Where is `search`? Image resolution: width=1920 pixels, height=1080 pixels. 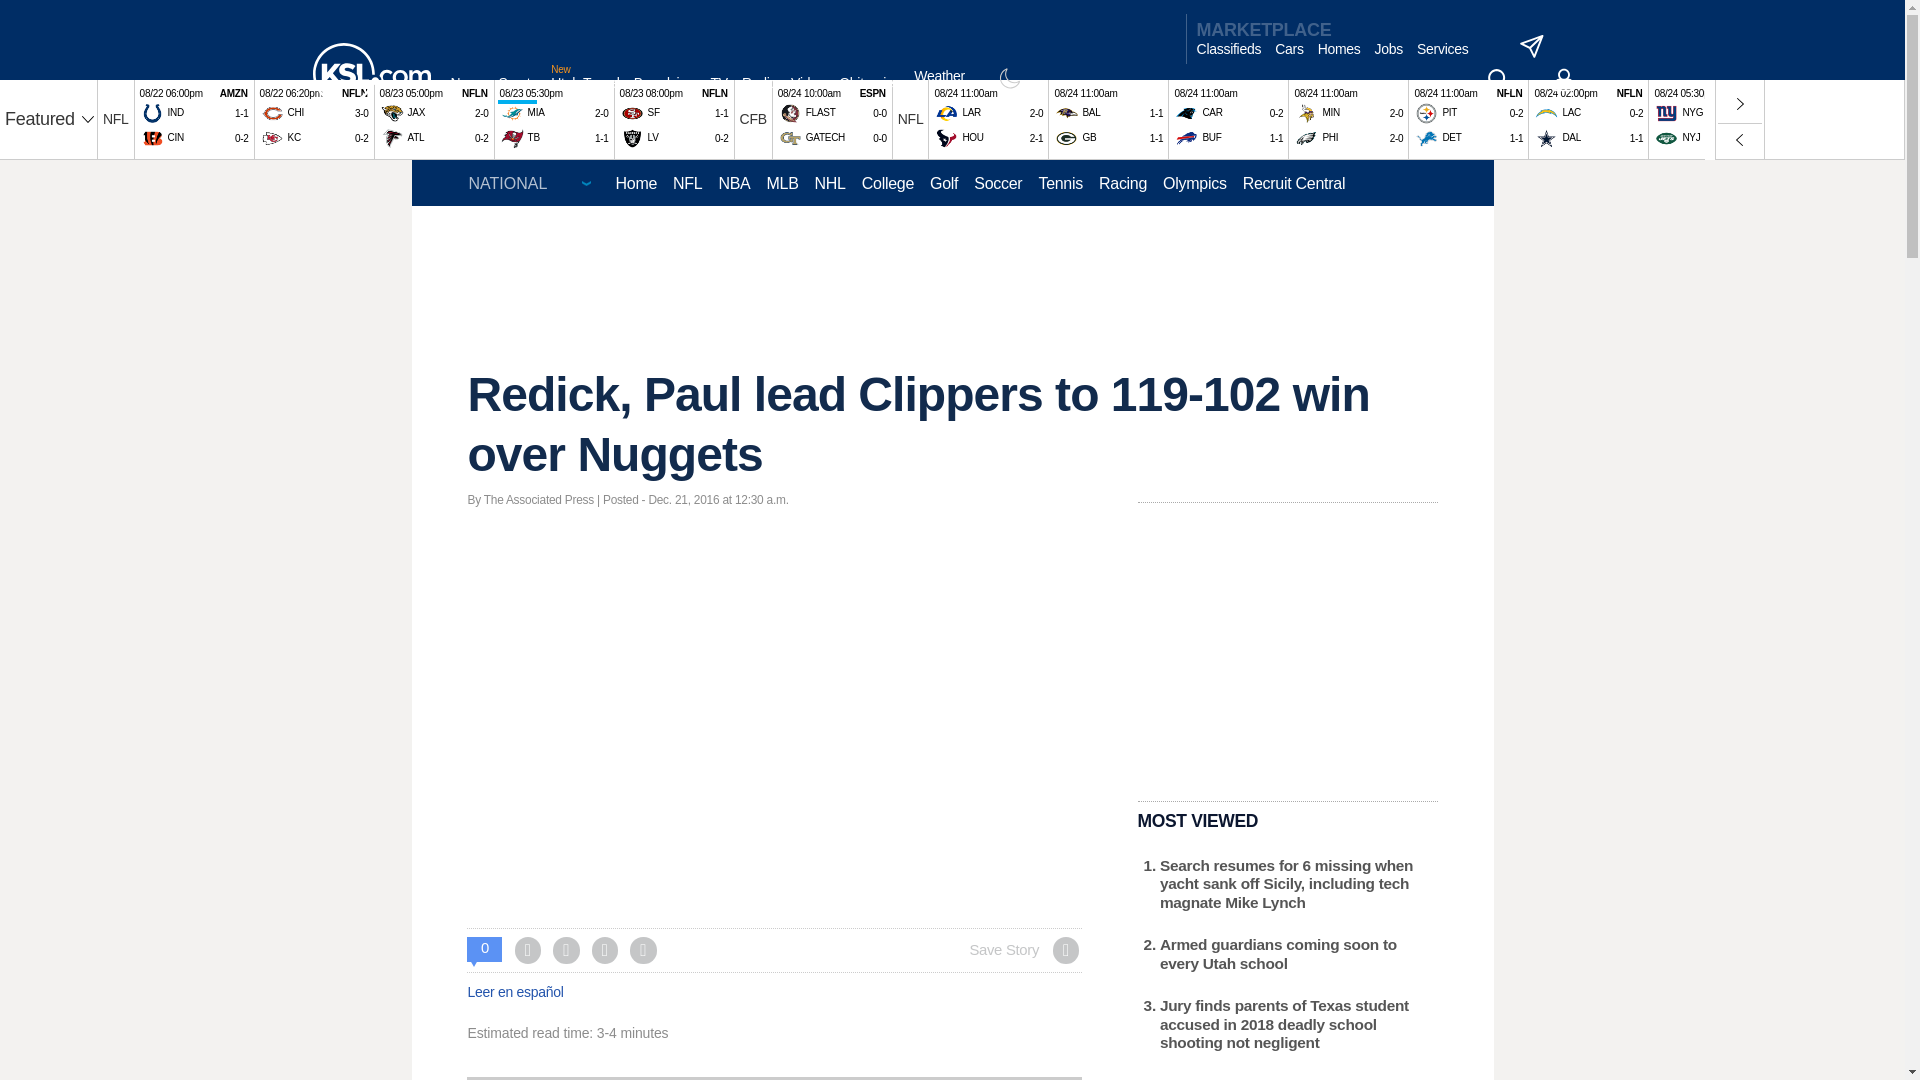 search is located at coordinates (1498, 80).